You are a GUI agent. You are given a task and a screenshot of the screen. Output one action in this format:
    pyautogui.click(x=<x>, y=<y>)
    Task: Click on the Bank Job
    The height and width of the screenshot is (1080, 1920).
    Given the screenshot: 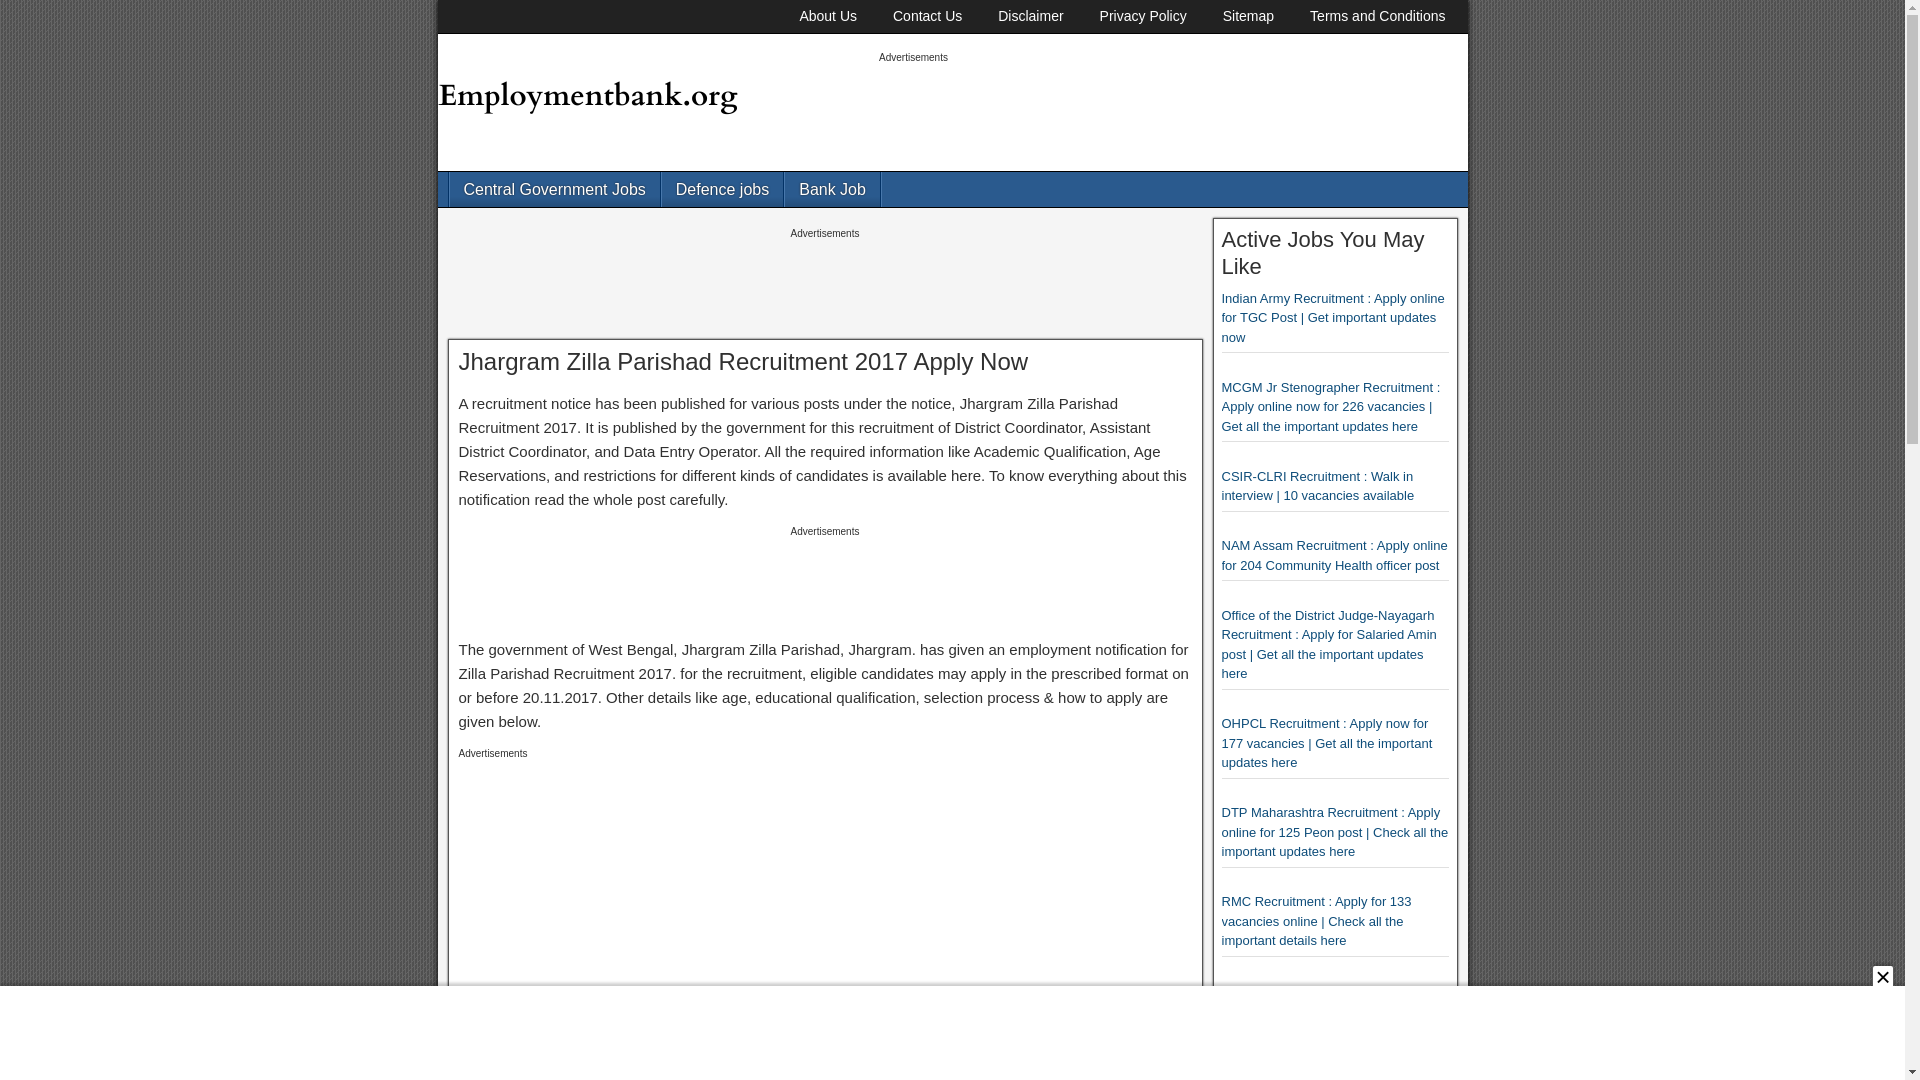 What is the action you would take?
    pyautogui.click(x=832, y=189)
    